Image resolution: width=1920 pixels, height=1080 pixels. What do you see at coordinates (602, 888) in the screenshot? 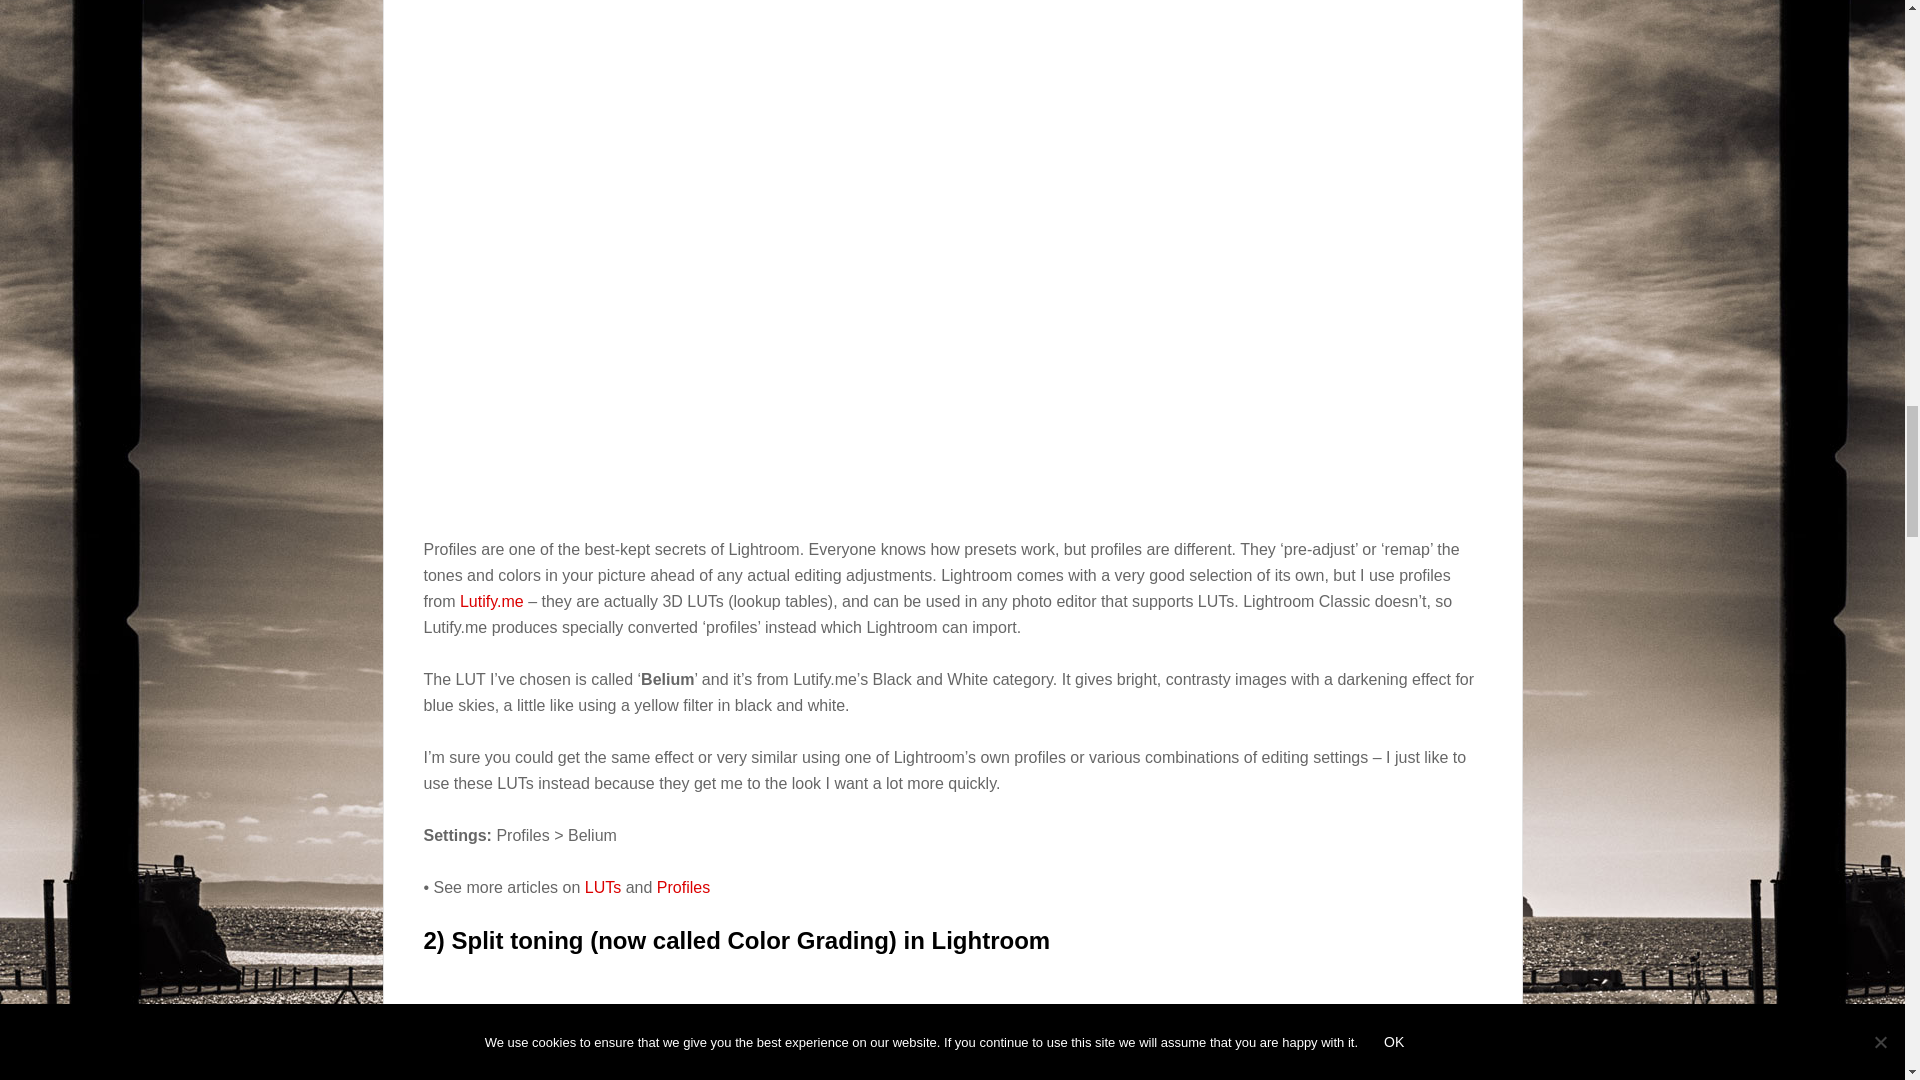
I see `LUTs` at bounding box center [602, 888].